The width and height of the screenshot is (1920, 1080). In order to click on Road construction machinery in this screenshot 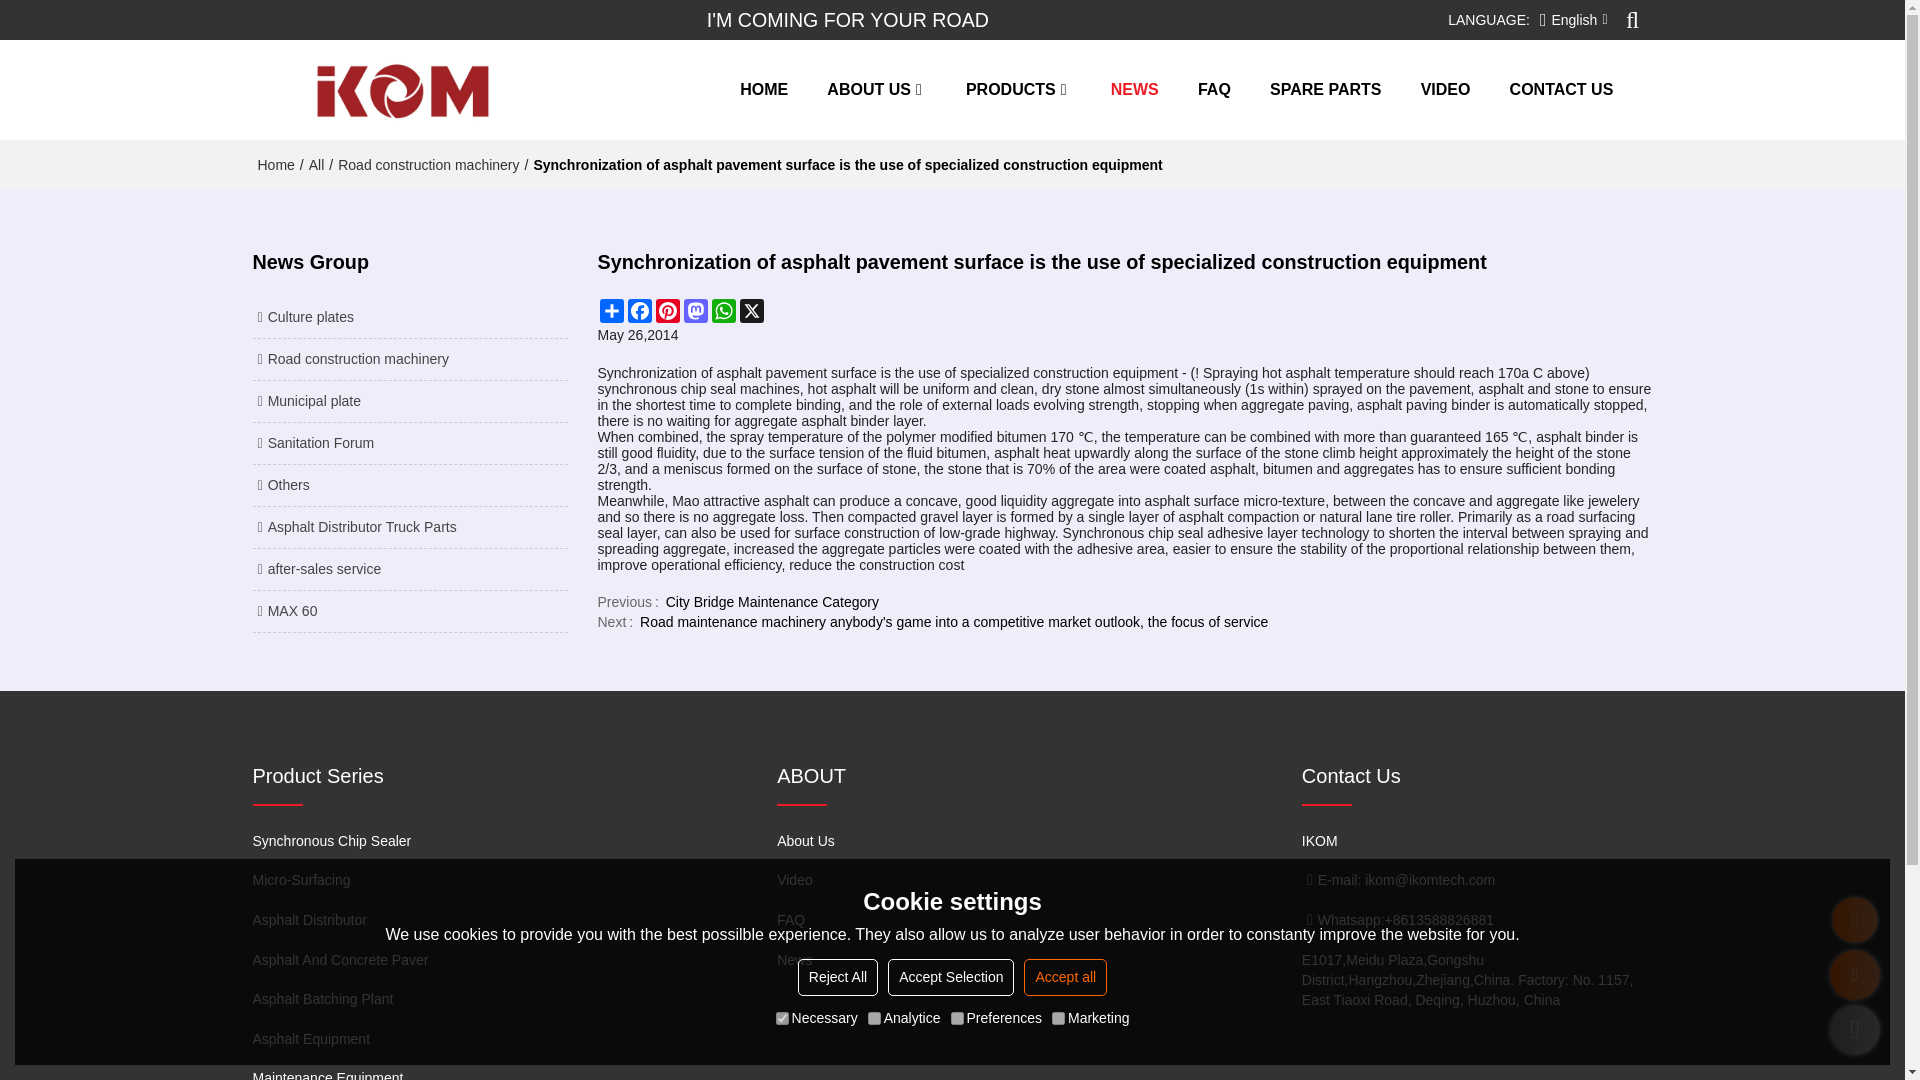, I will do `click(408, 359)`.